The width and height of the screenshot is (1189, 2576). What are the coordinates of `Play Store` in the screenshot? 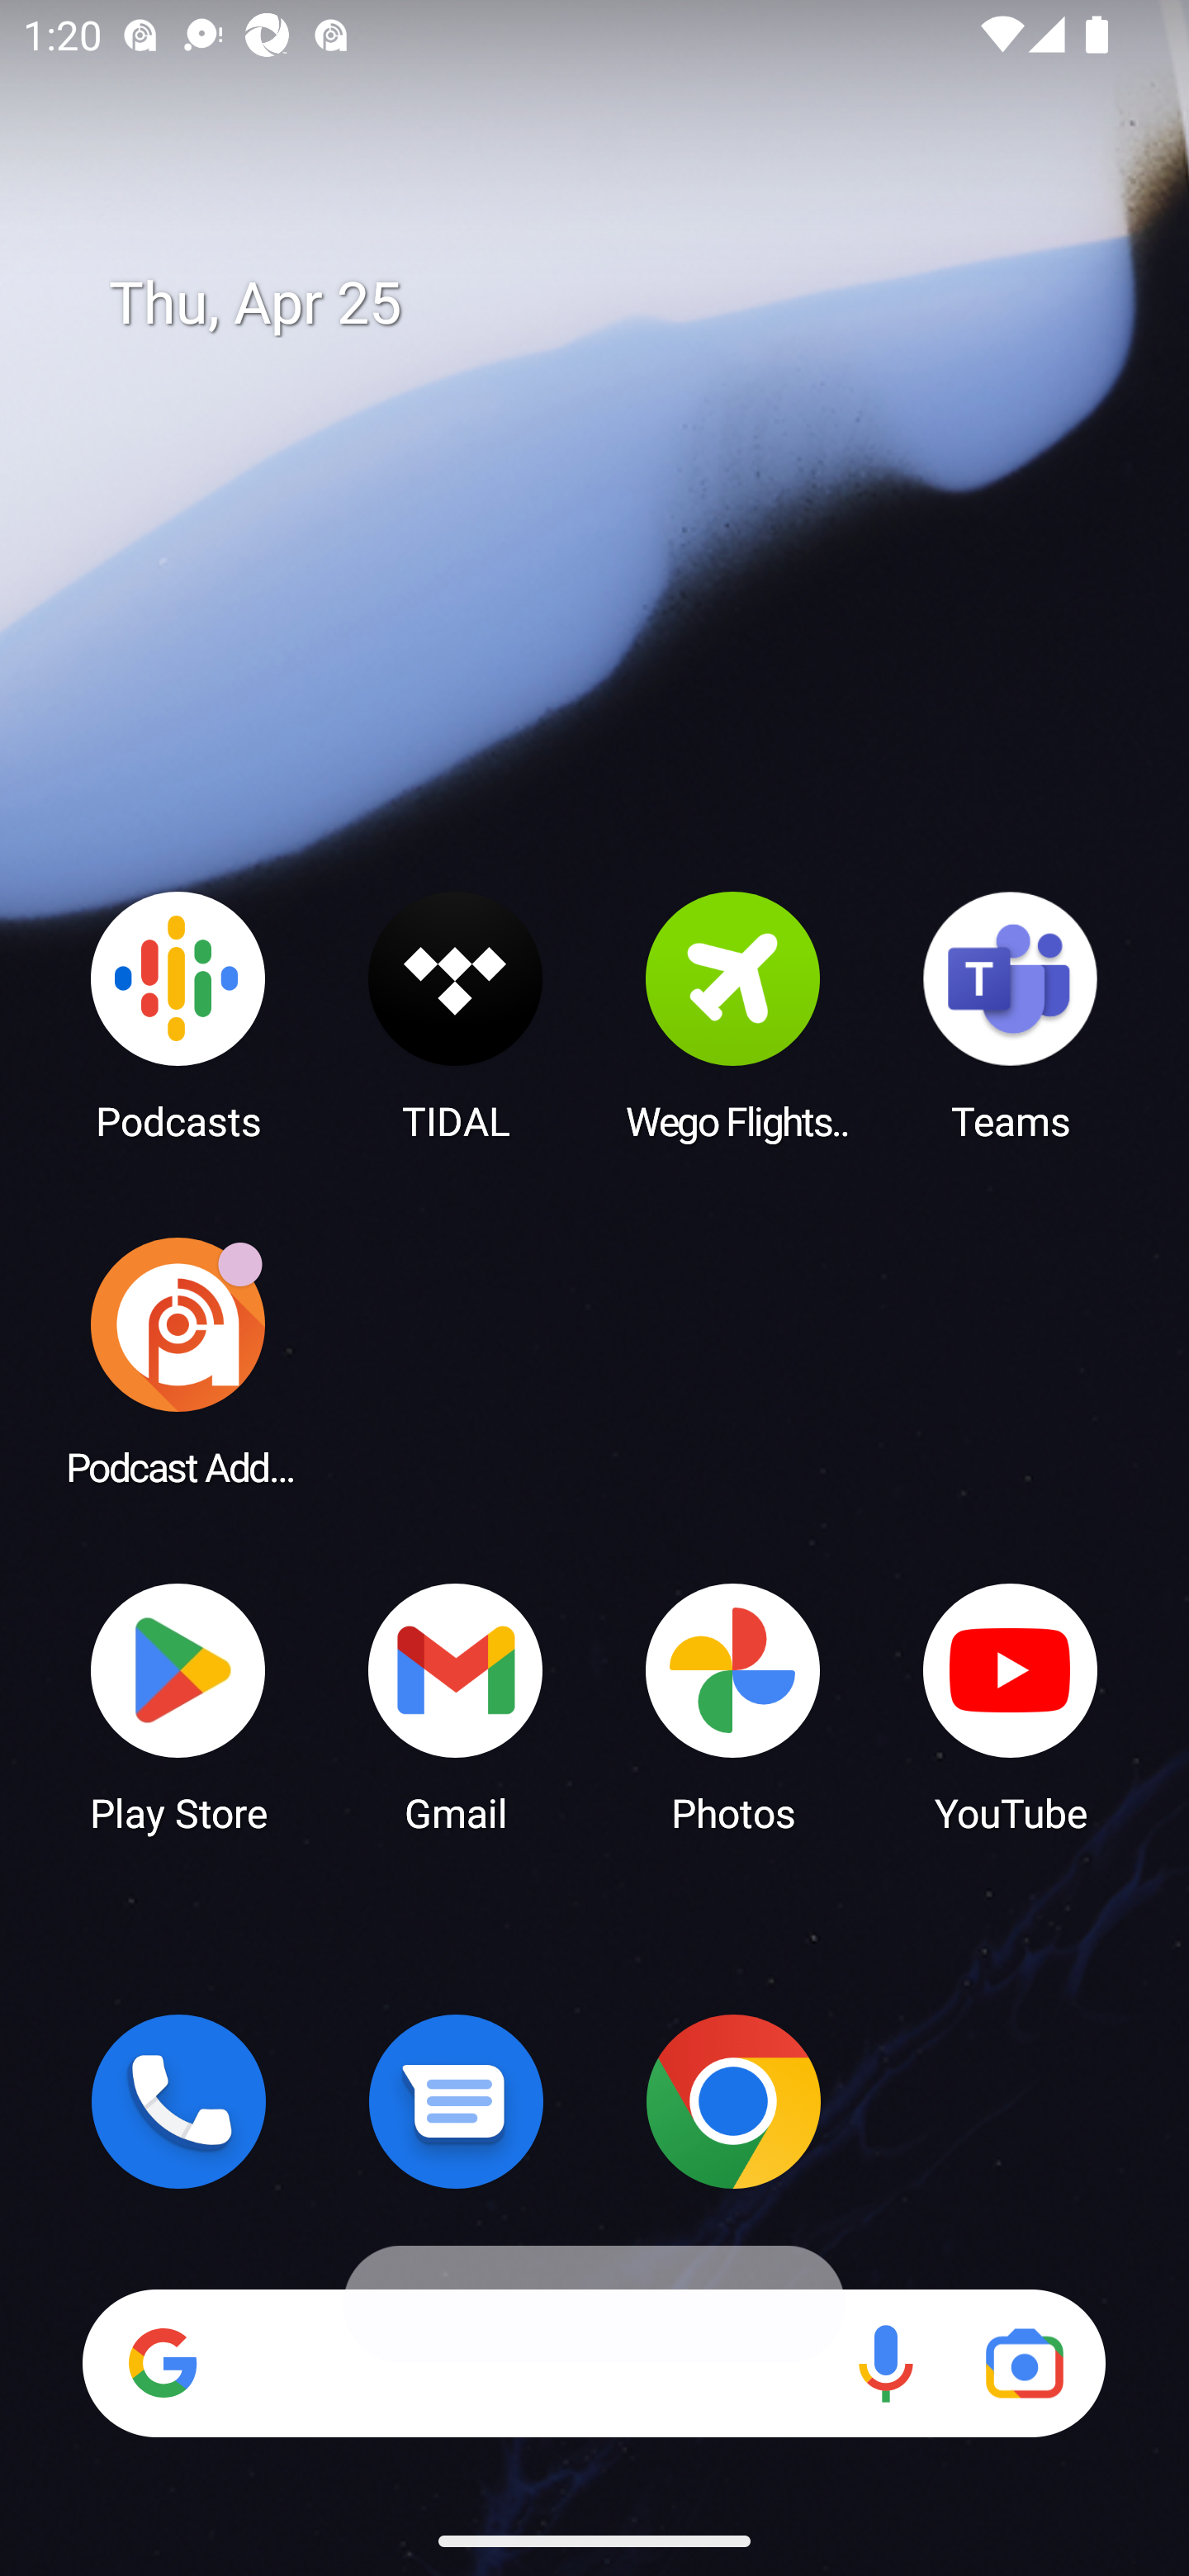 It's located at (178, 1706).